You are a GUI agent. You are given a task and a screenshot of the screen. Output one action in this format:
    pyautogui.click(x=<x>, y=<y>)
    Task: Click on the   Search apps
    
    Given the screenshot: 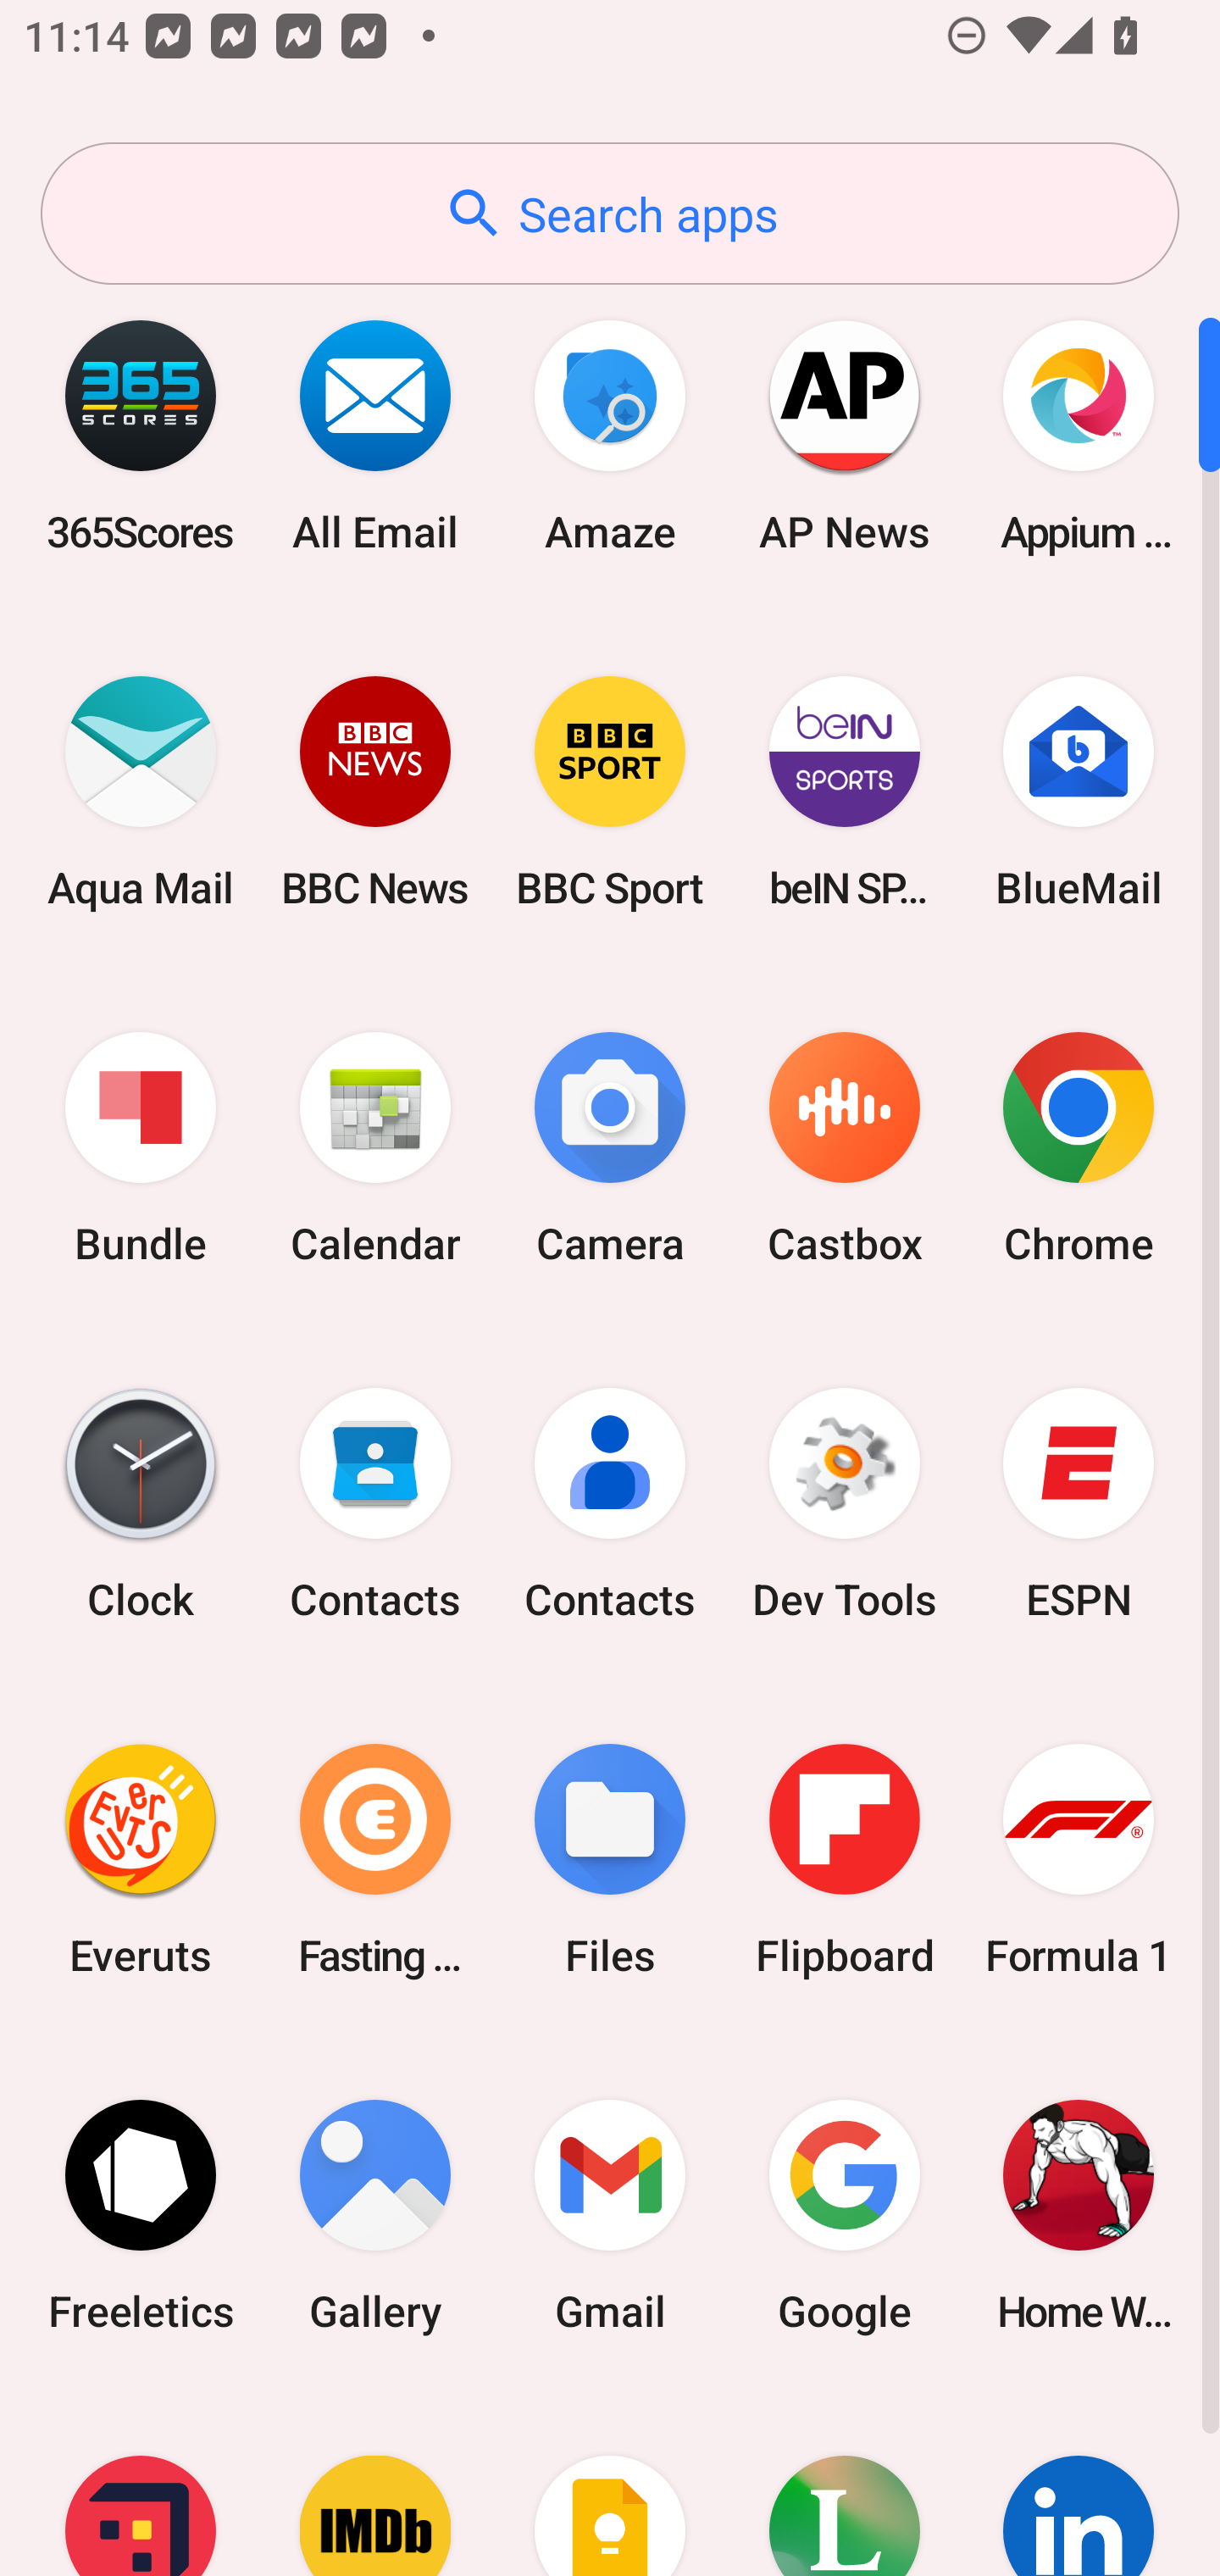 What is the action you would take?
    pyautogui.click(x=610, y=214)
    